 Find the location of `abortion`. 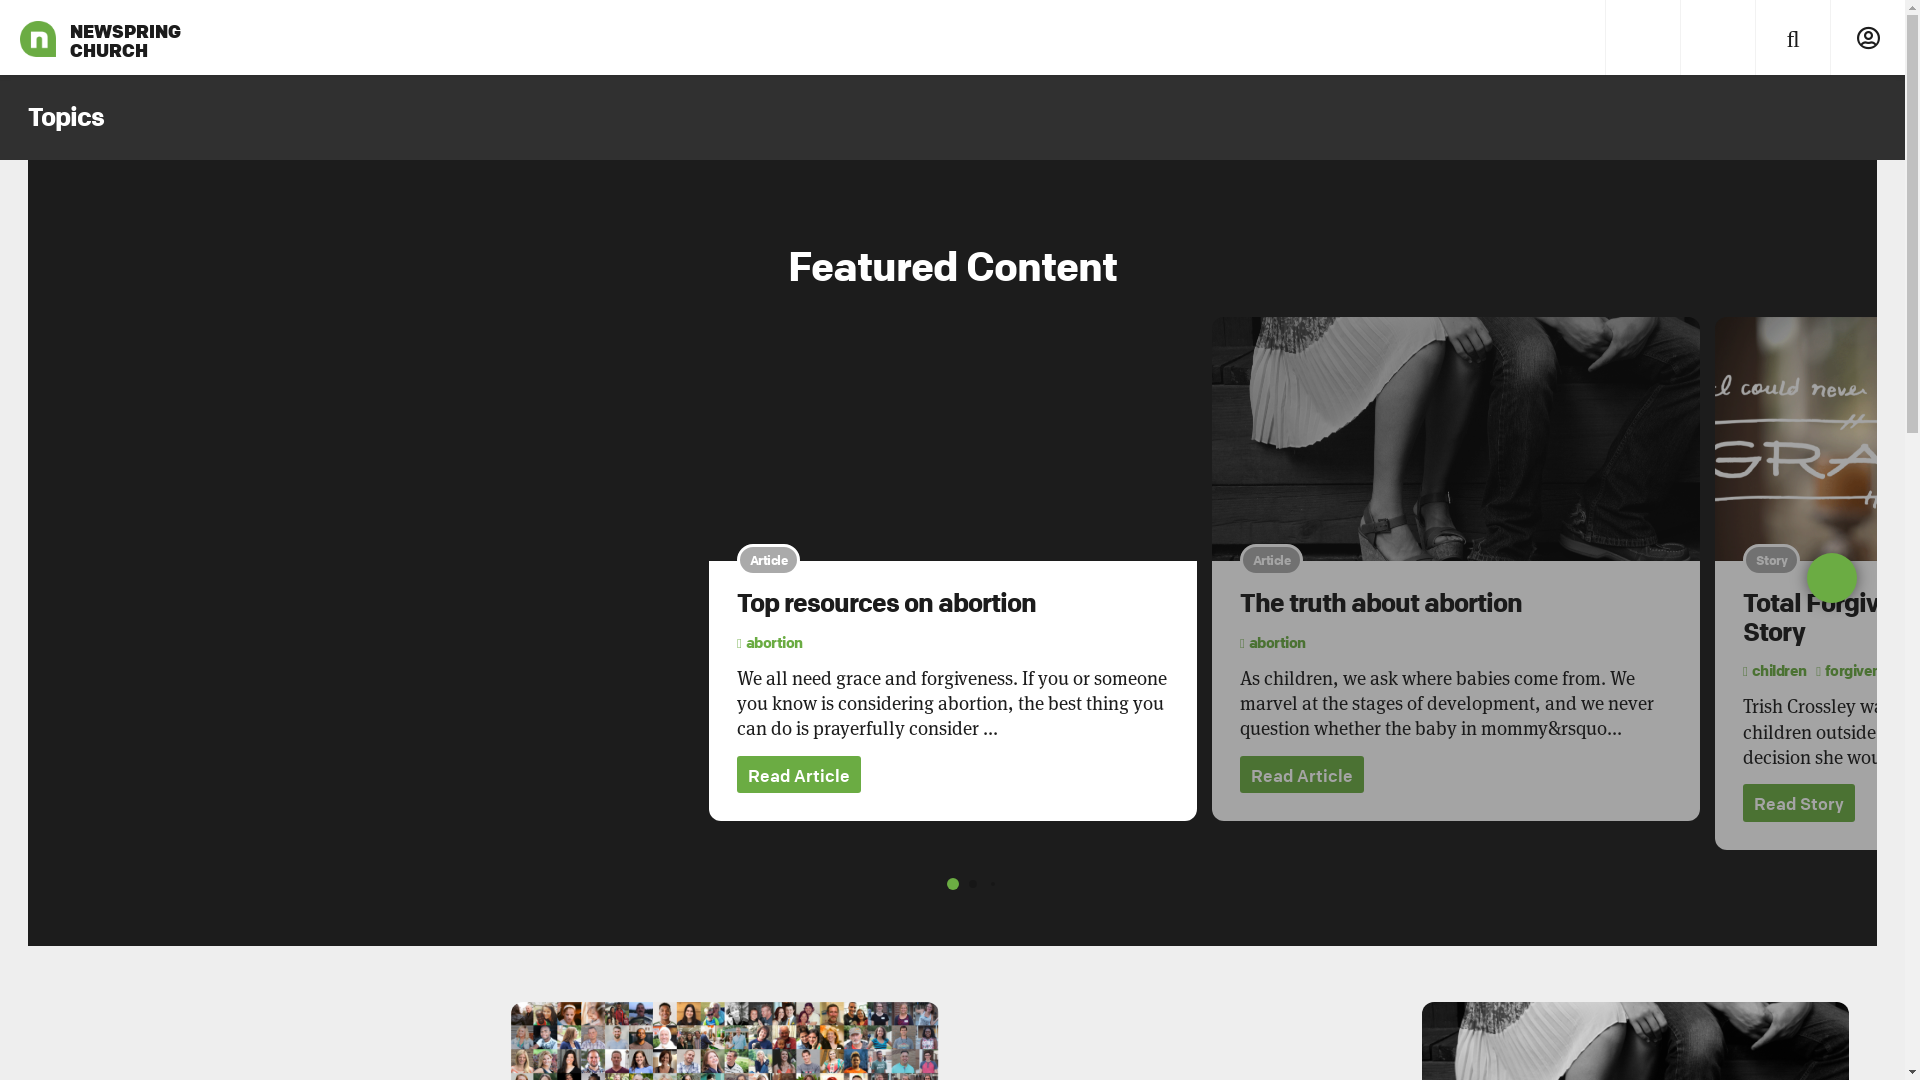

abortion is located at coordinates (770, 642).